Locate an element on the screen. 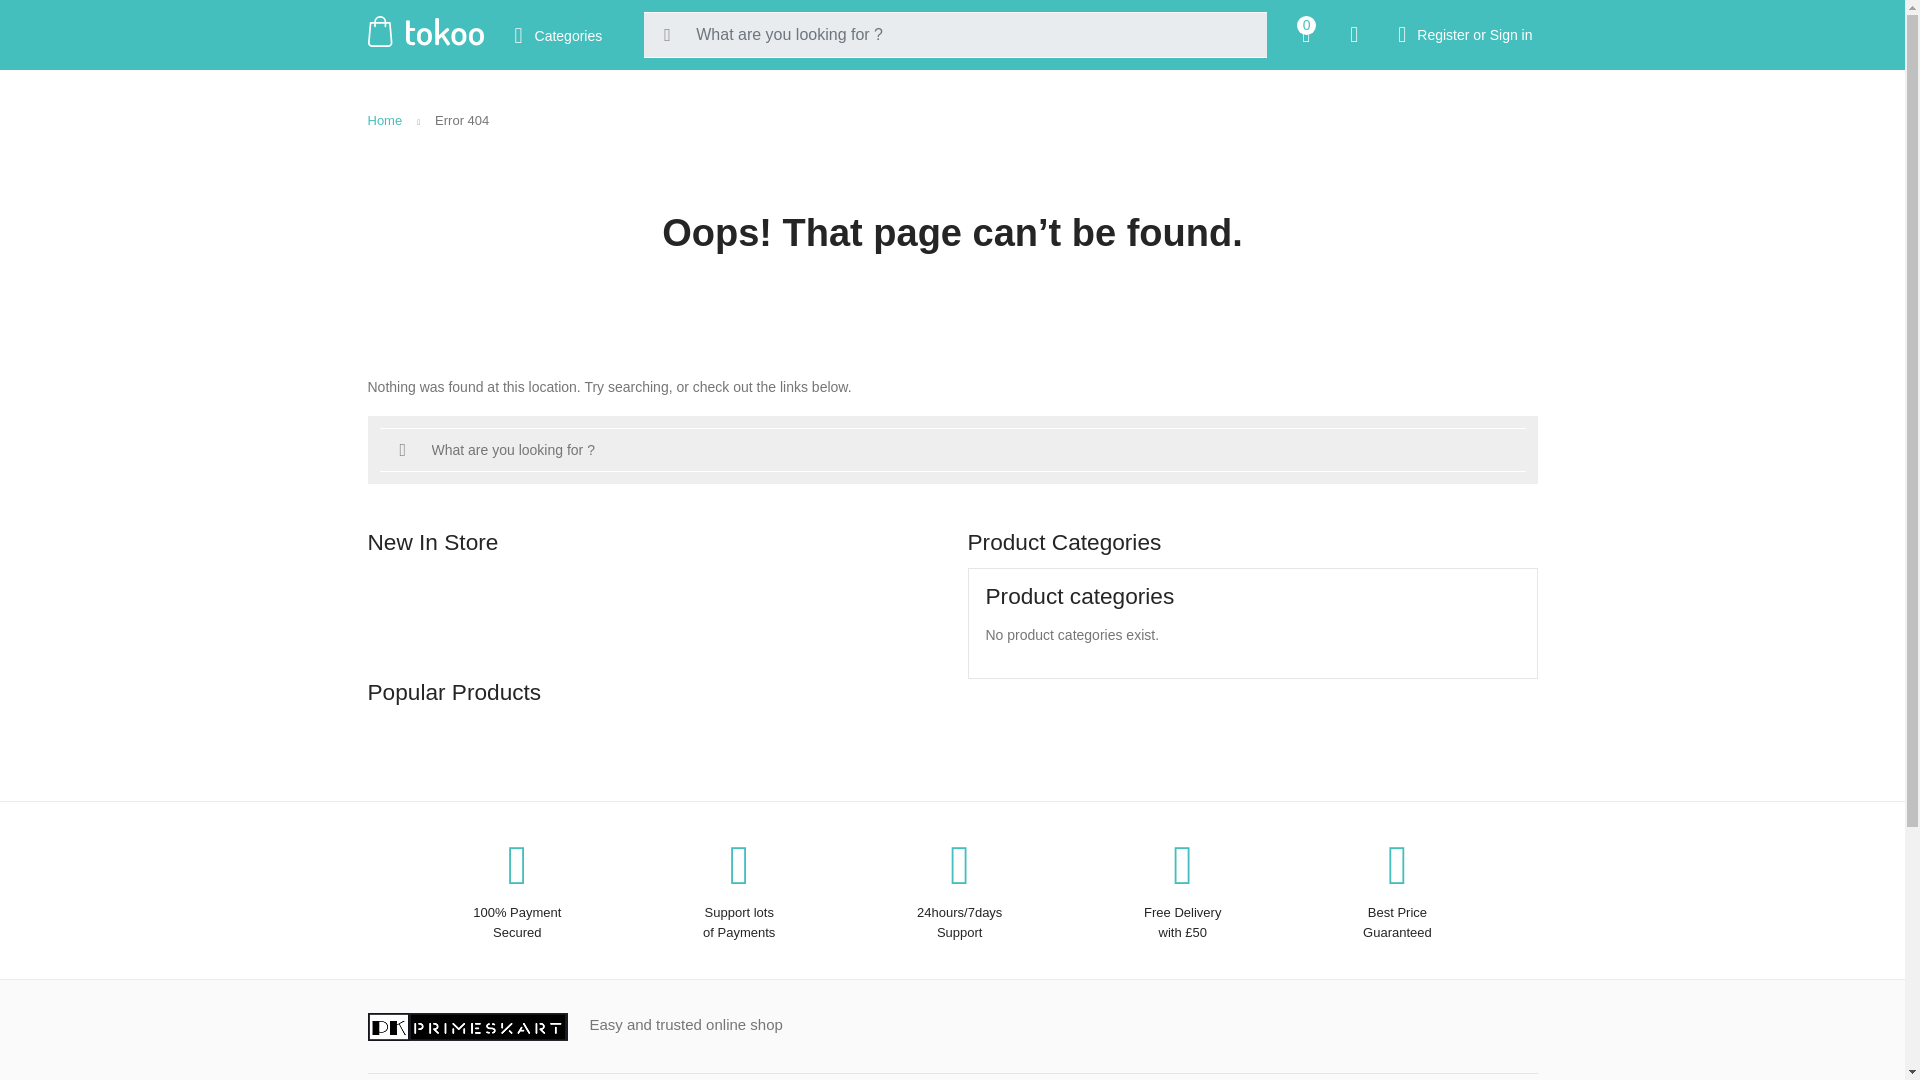 This screenshot has width=1920, height=1080. Search is located at coordinates (23, 16).